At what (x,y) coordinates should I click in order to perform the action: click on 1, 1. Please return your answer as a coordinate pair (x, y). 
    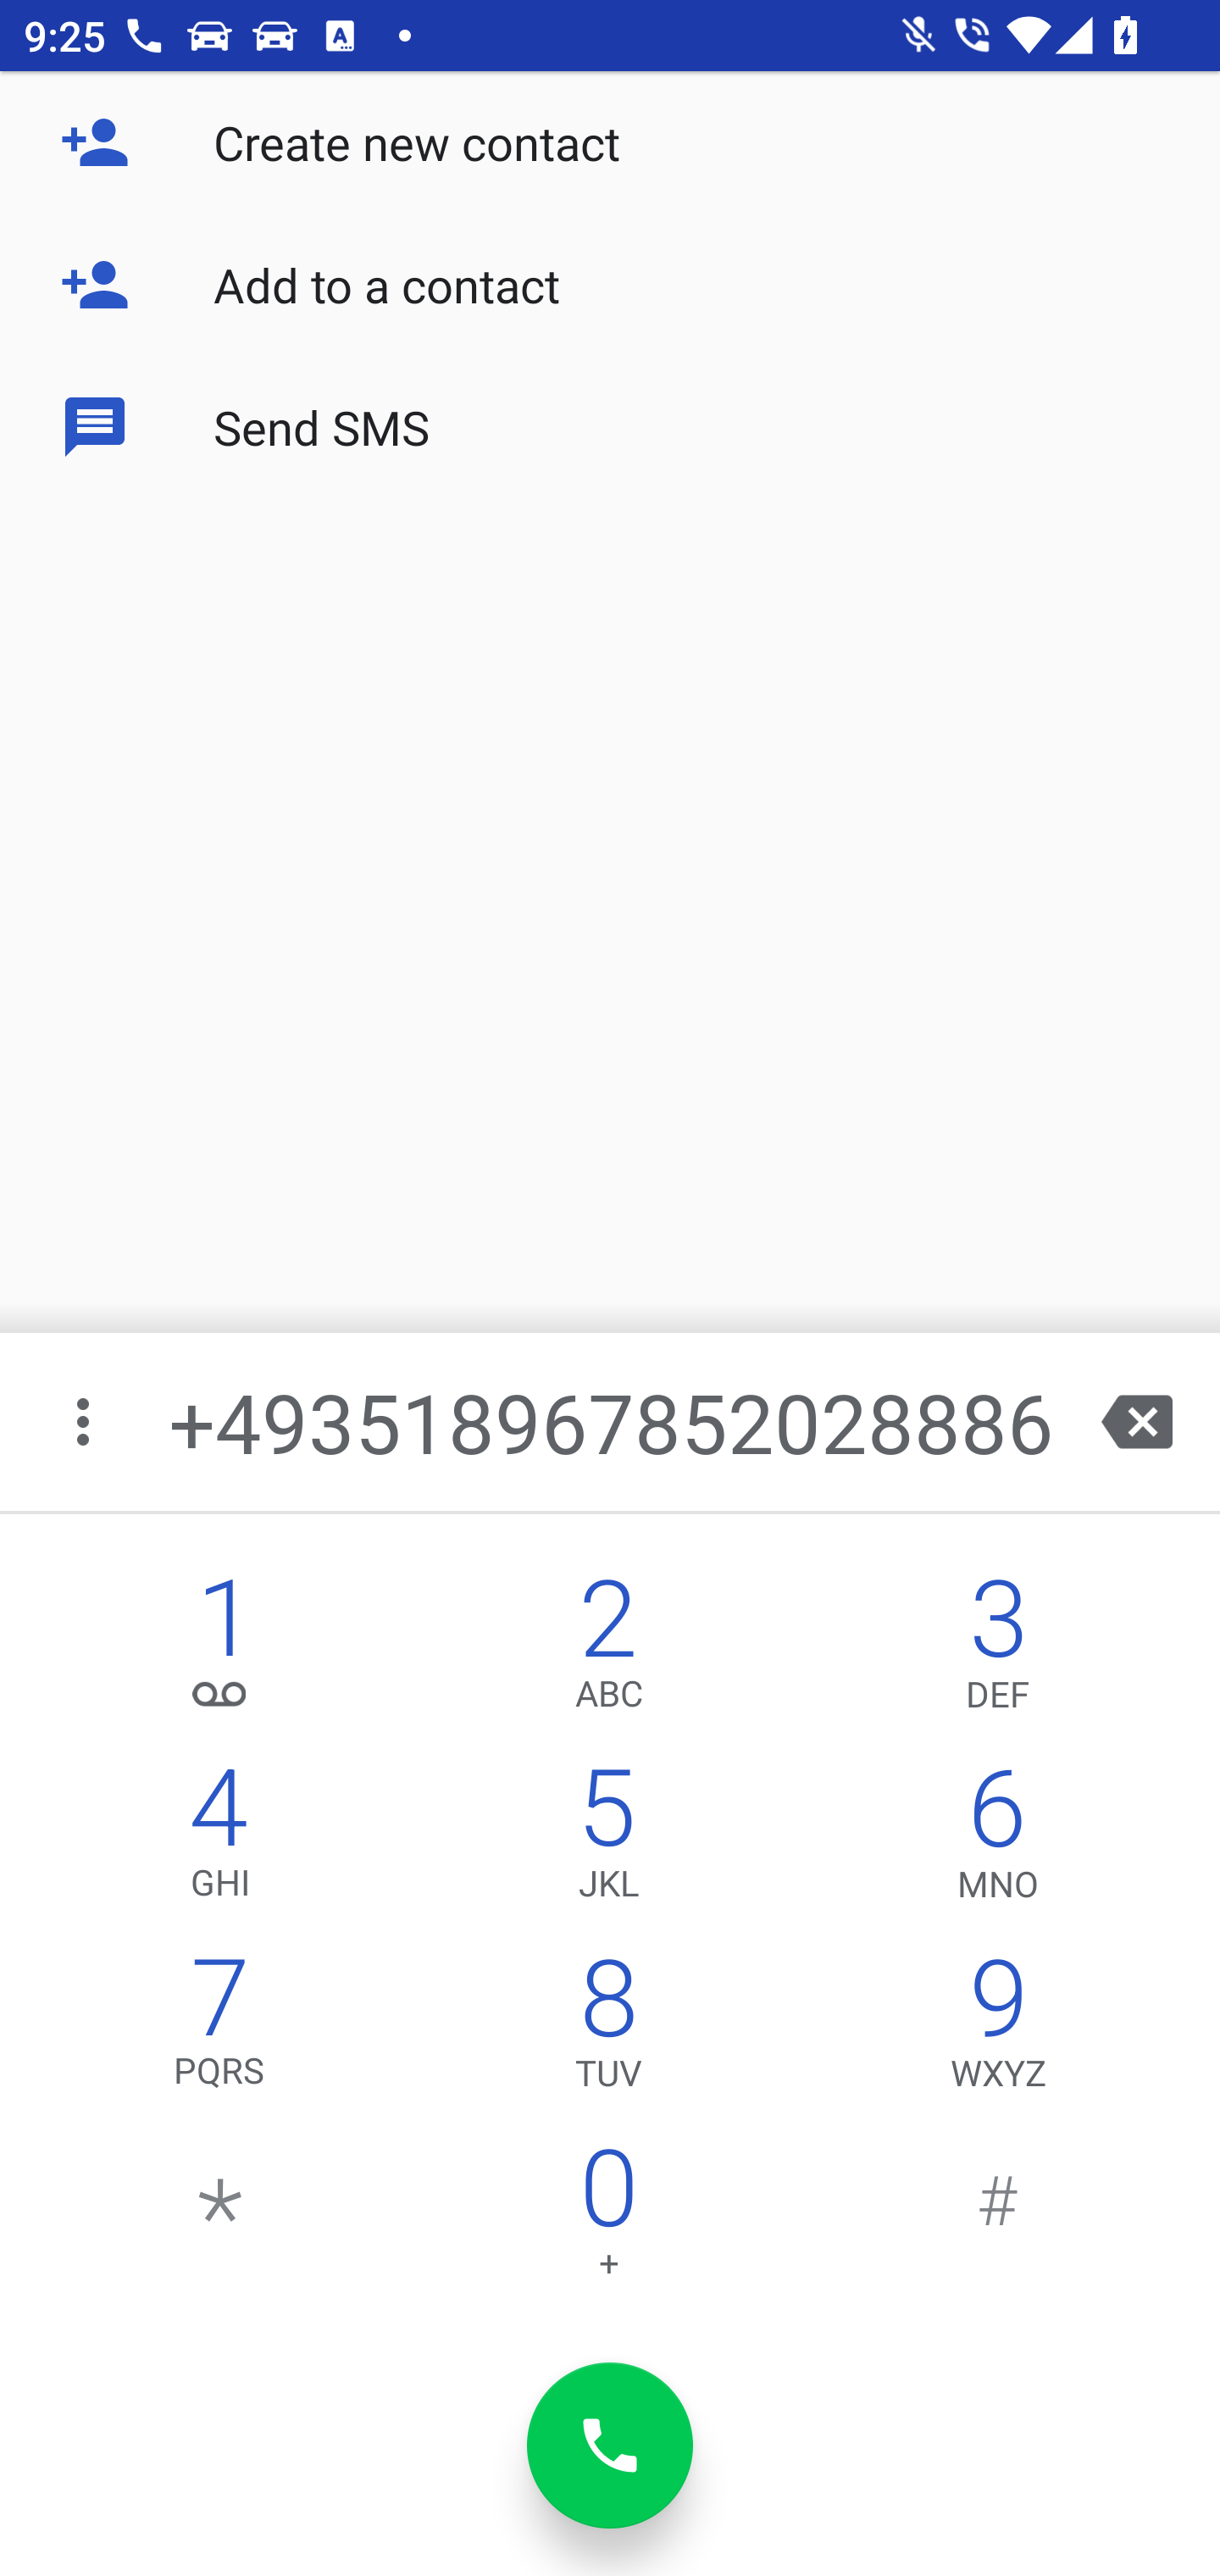
    Looking at the image, I should click on (220, 1651).